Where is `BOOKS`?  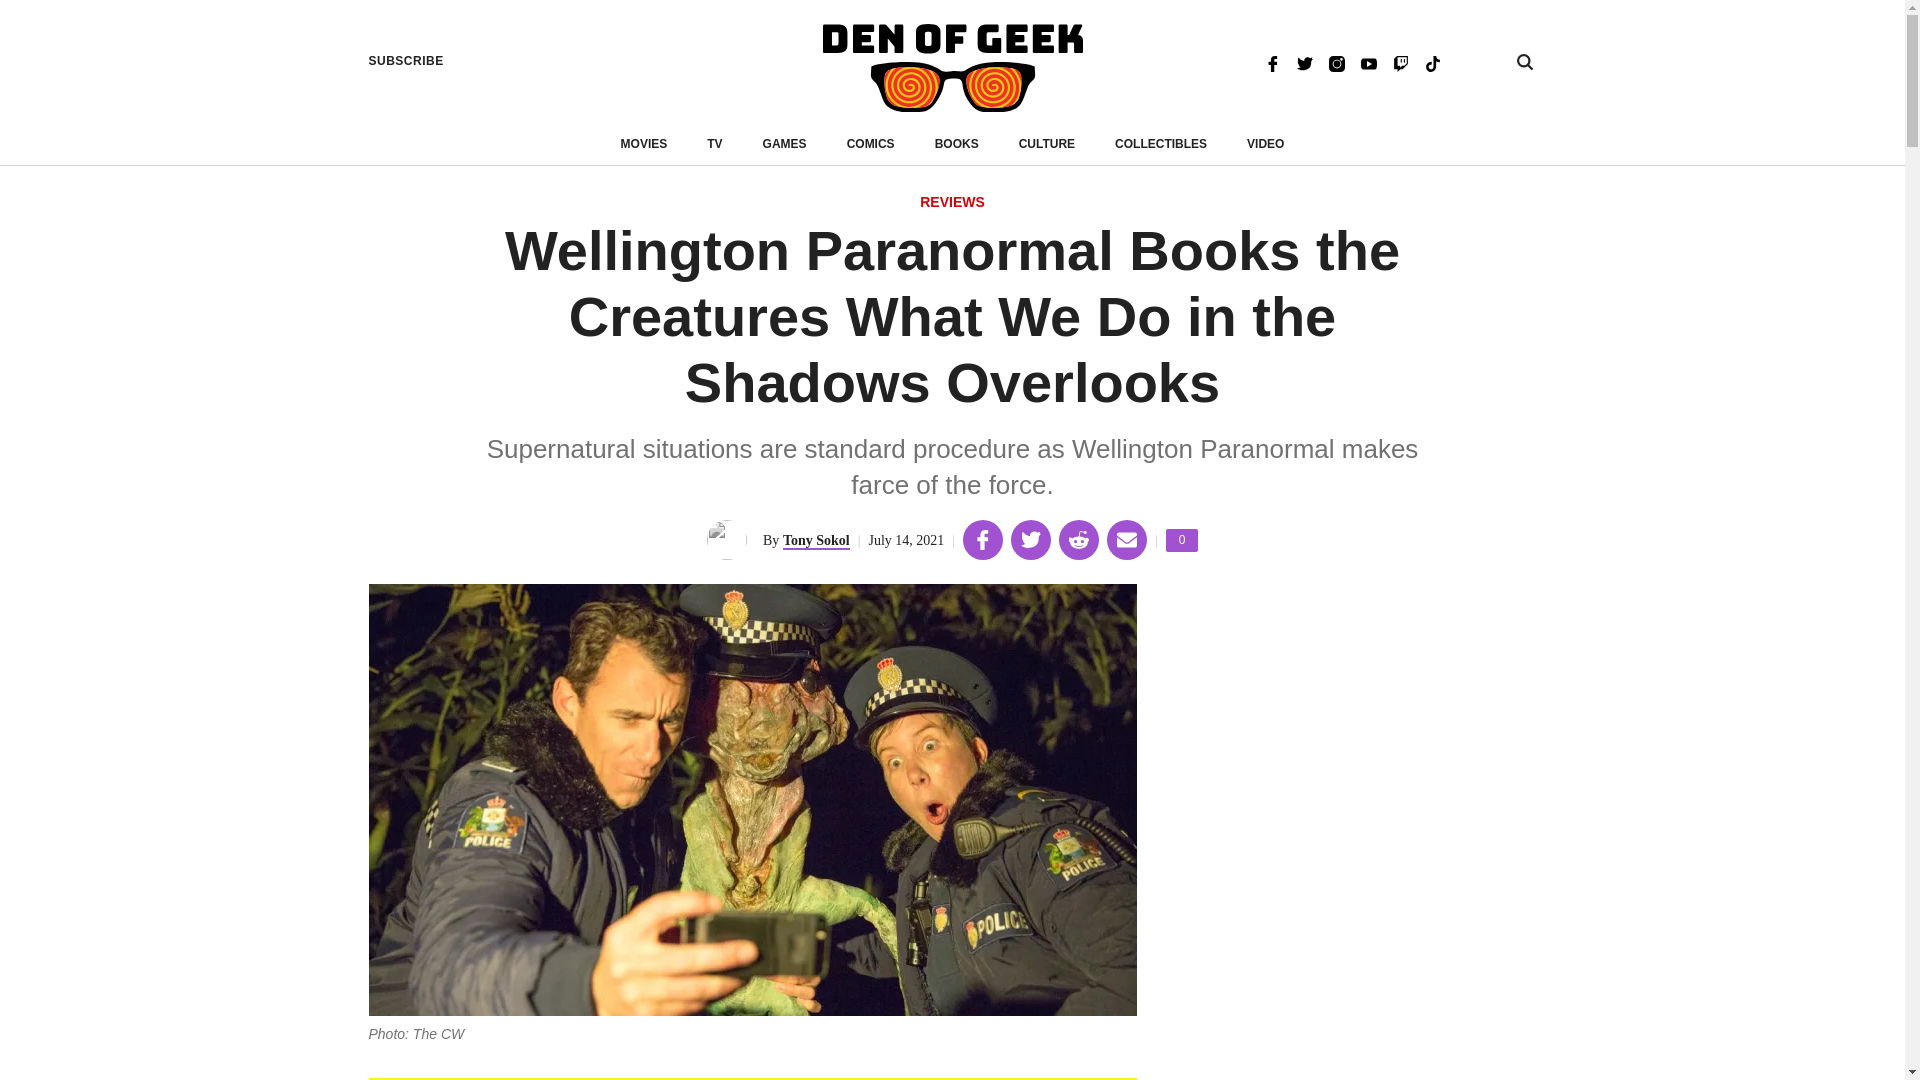 BOOKS is located at coordinates (957, 144).